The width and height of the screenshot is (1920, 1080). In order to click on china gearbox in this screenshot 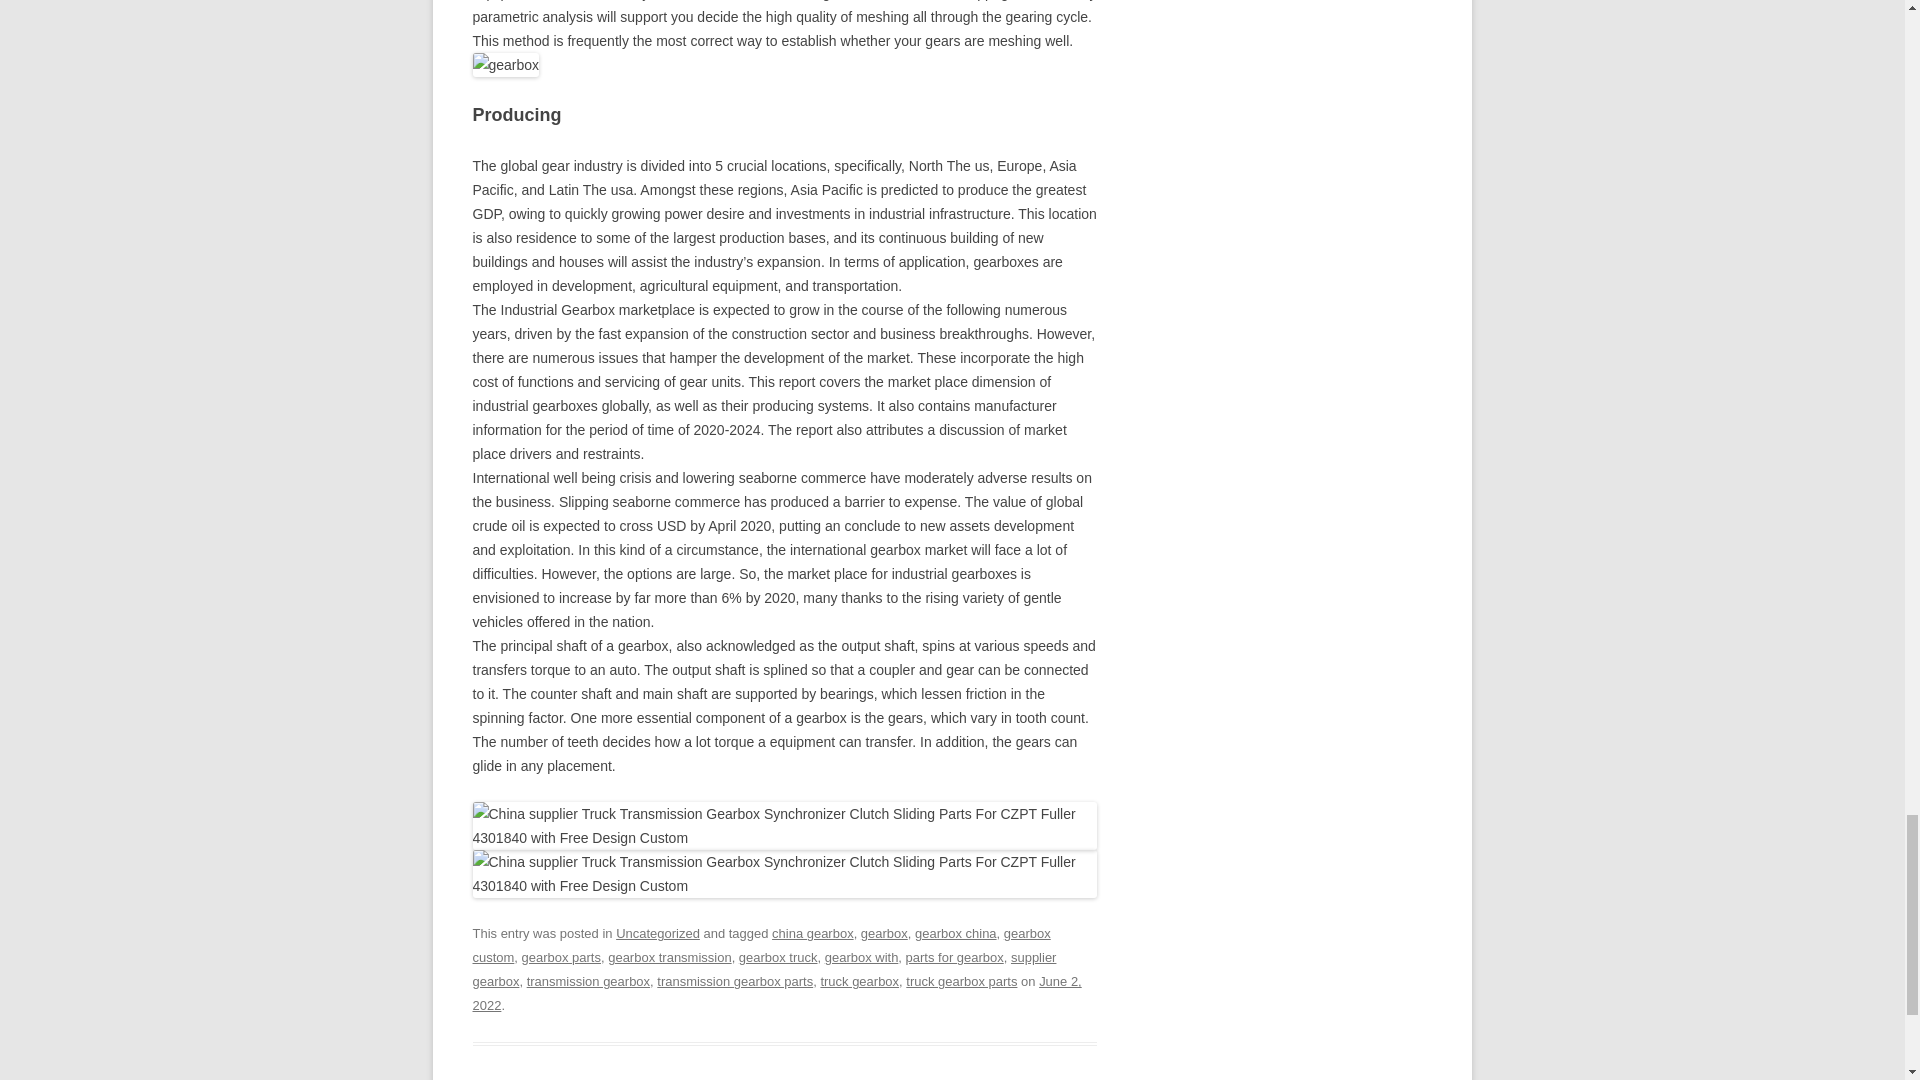, I will do `click(812, 932)`.